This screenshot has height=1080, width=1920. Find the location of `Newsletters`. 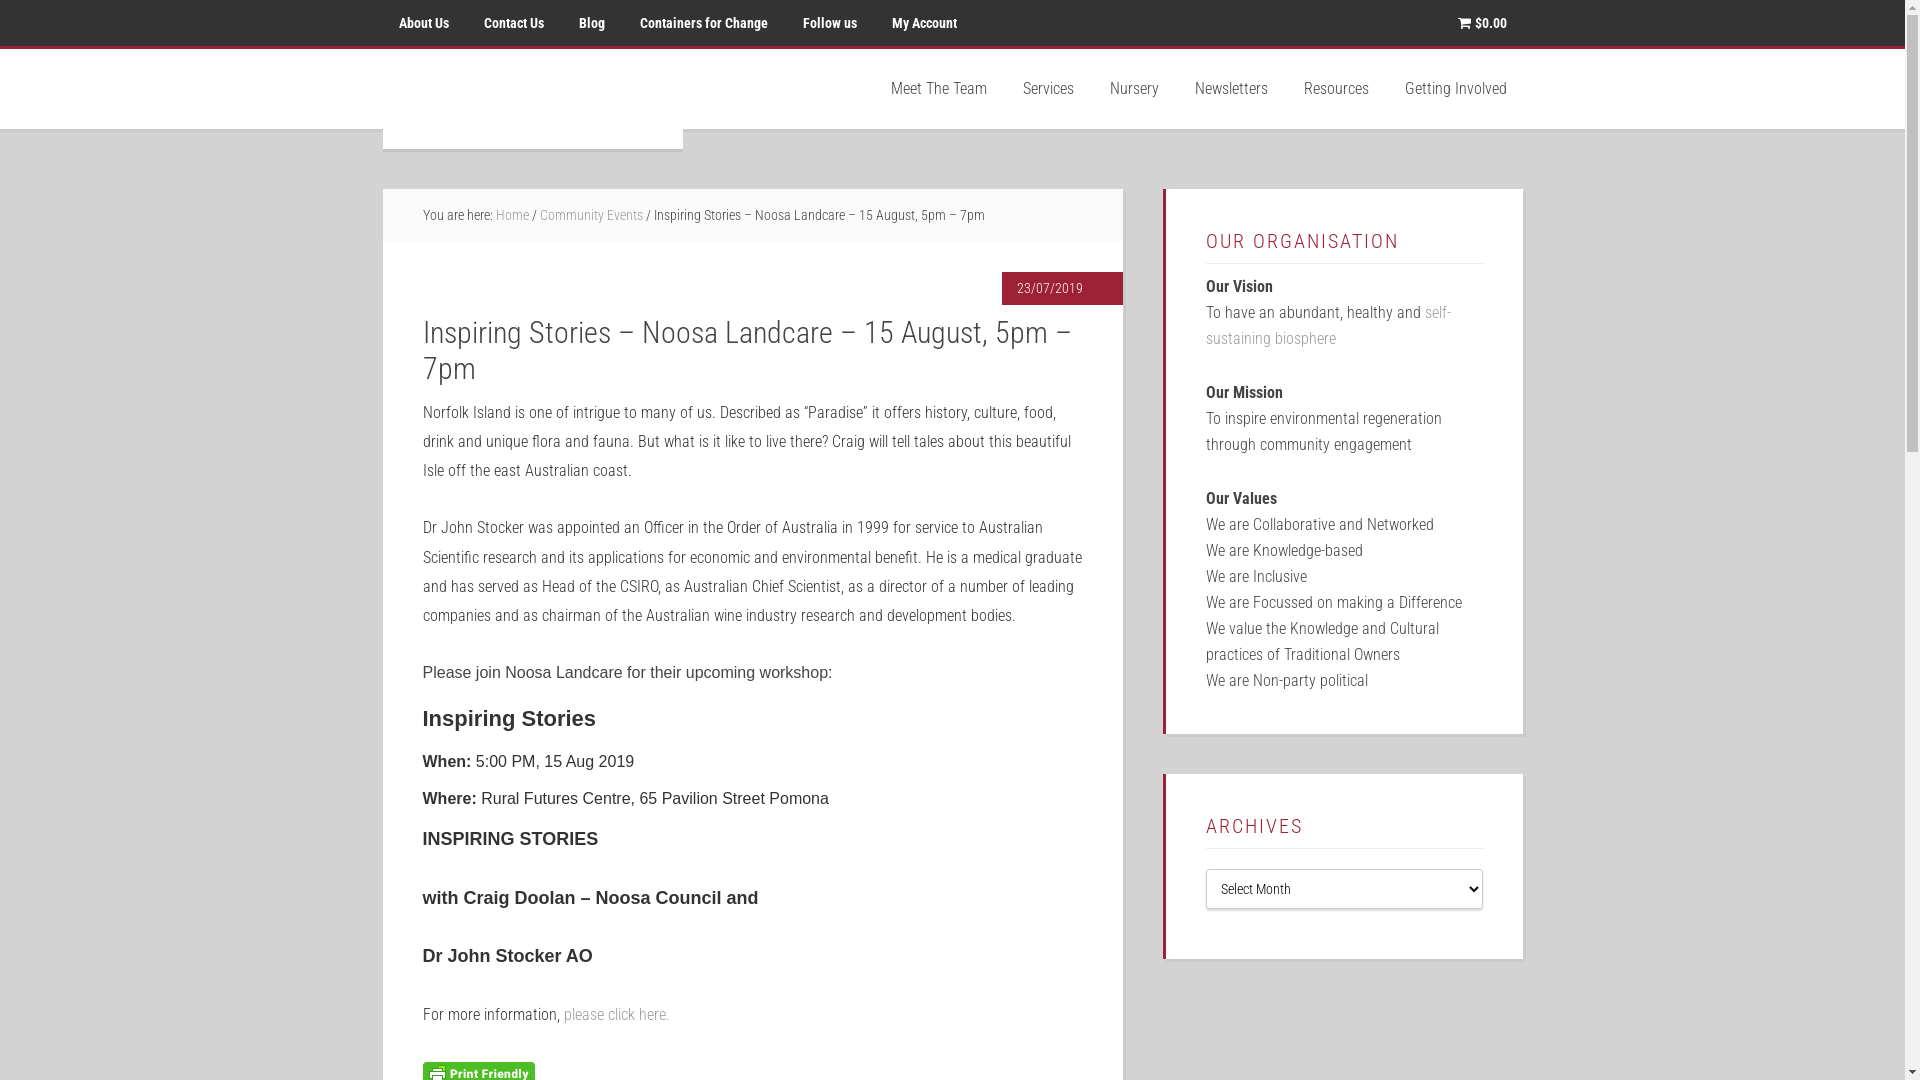

Newsletters is located at coordinates (1230, 89).